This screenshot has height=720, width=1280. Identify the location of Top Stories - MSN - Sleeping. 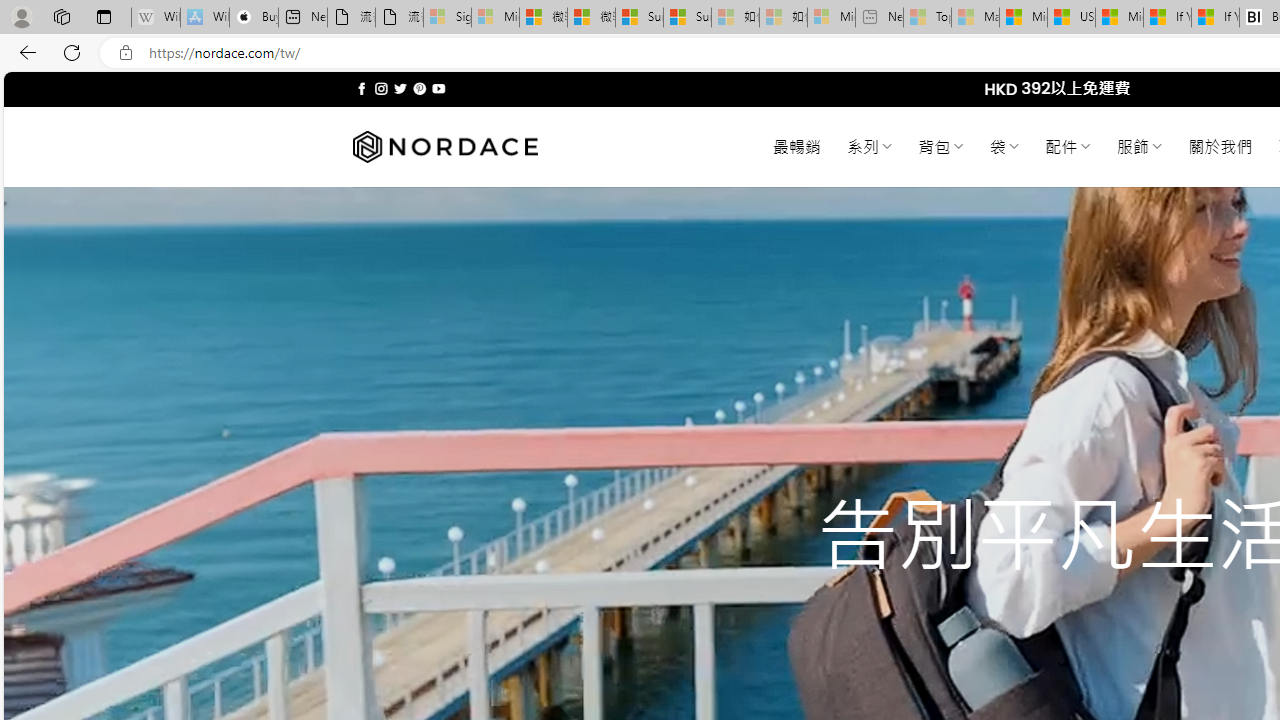
(927, 18).